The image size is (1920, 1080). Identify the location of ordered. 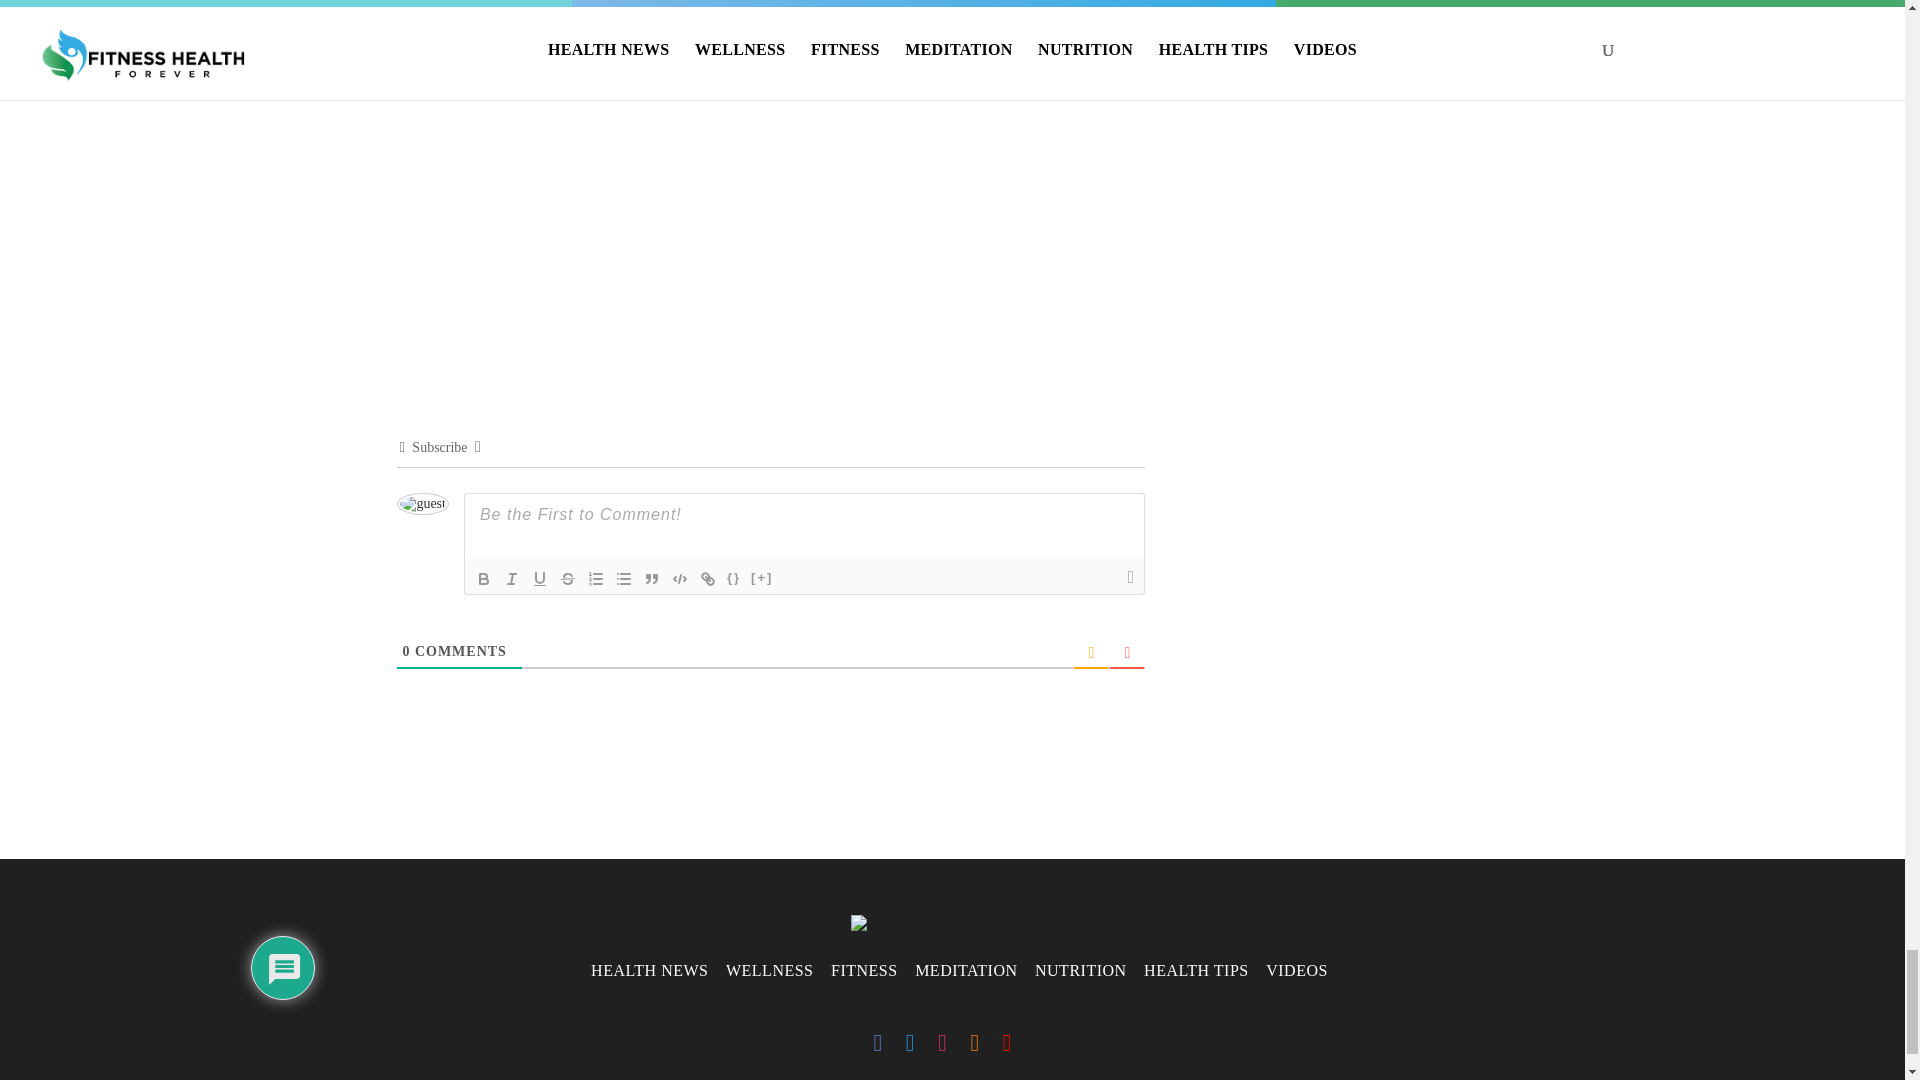
(596, 578).